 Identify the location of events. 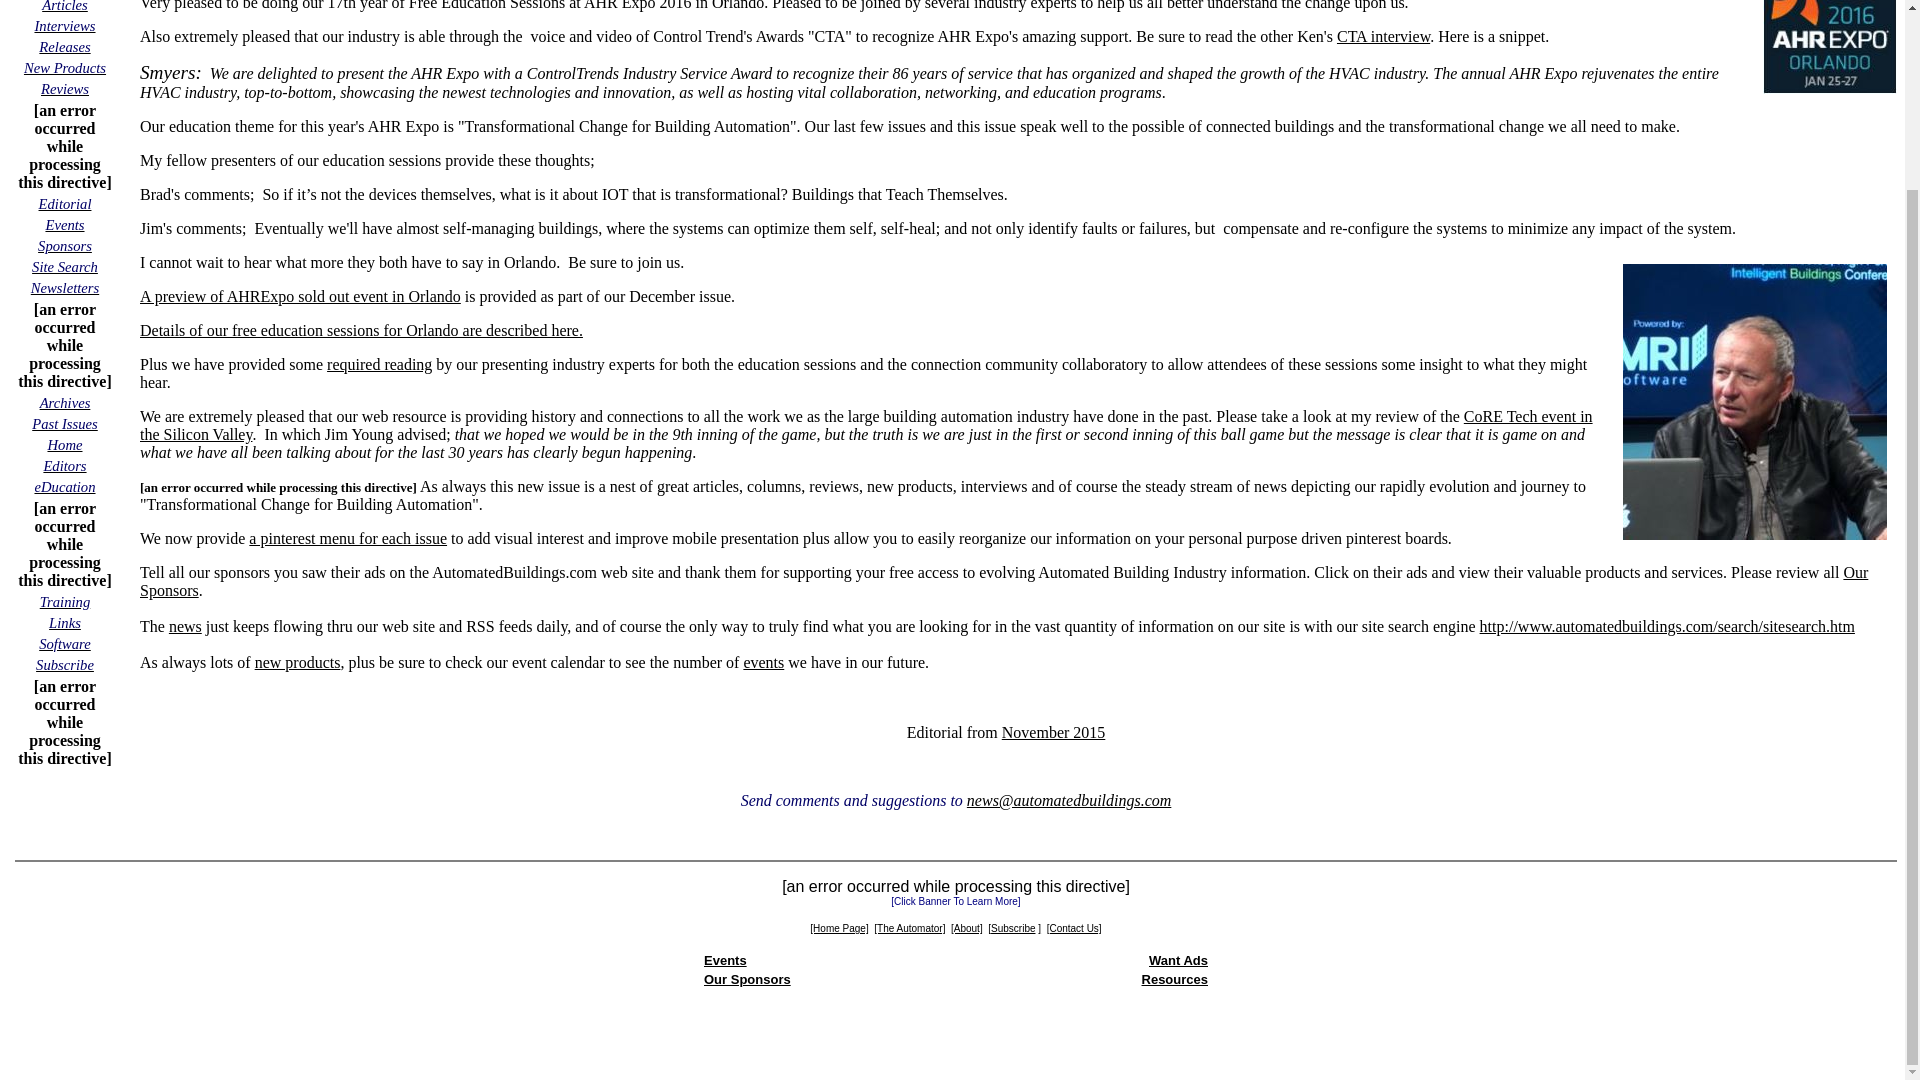
(763, 662).